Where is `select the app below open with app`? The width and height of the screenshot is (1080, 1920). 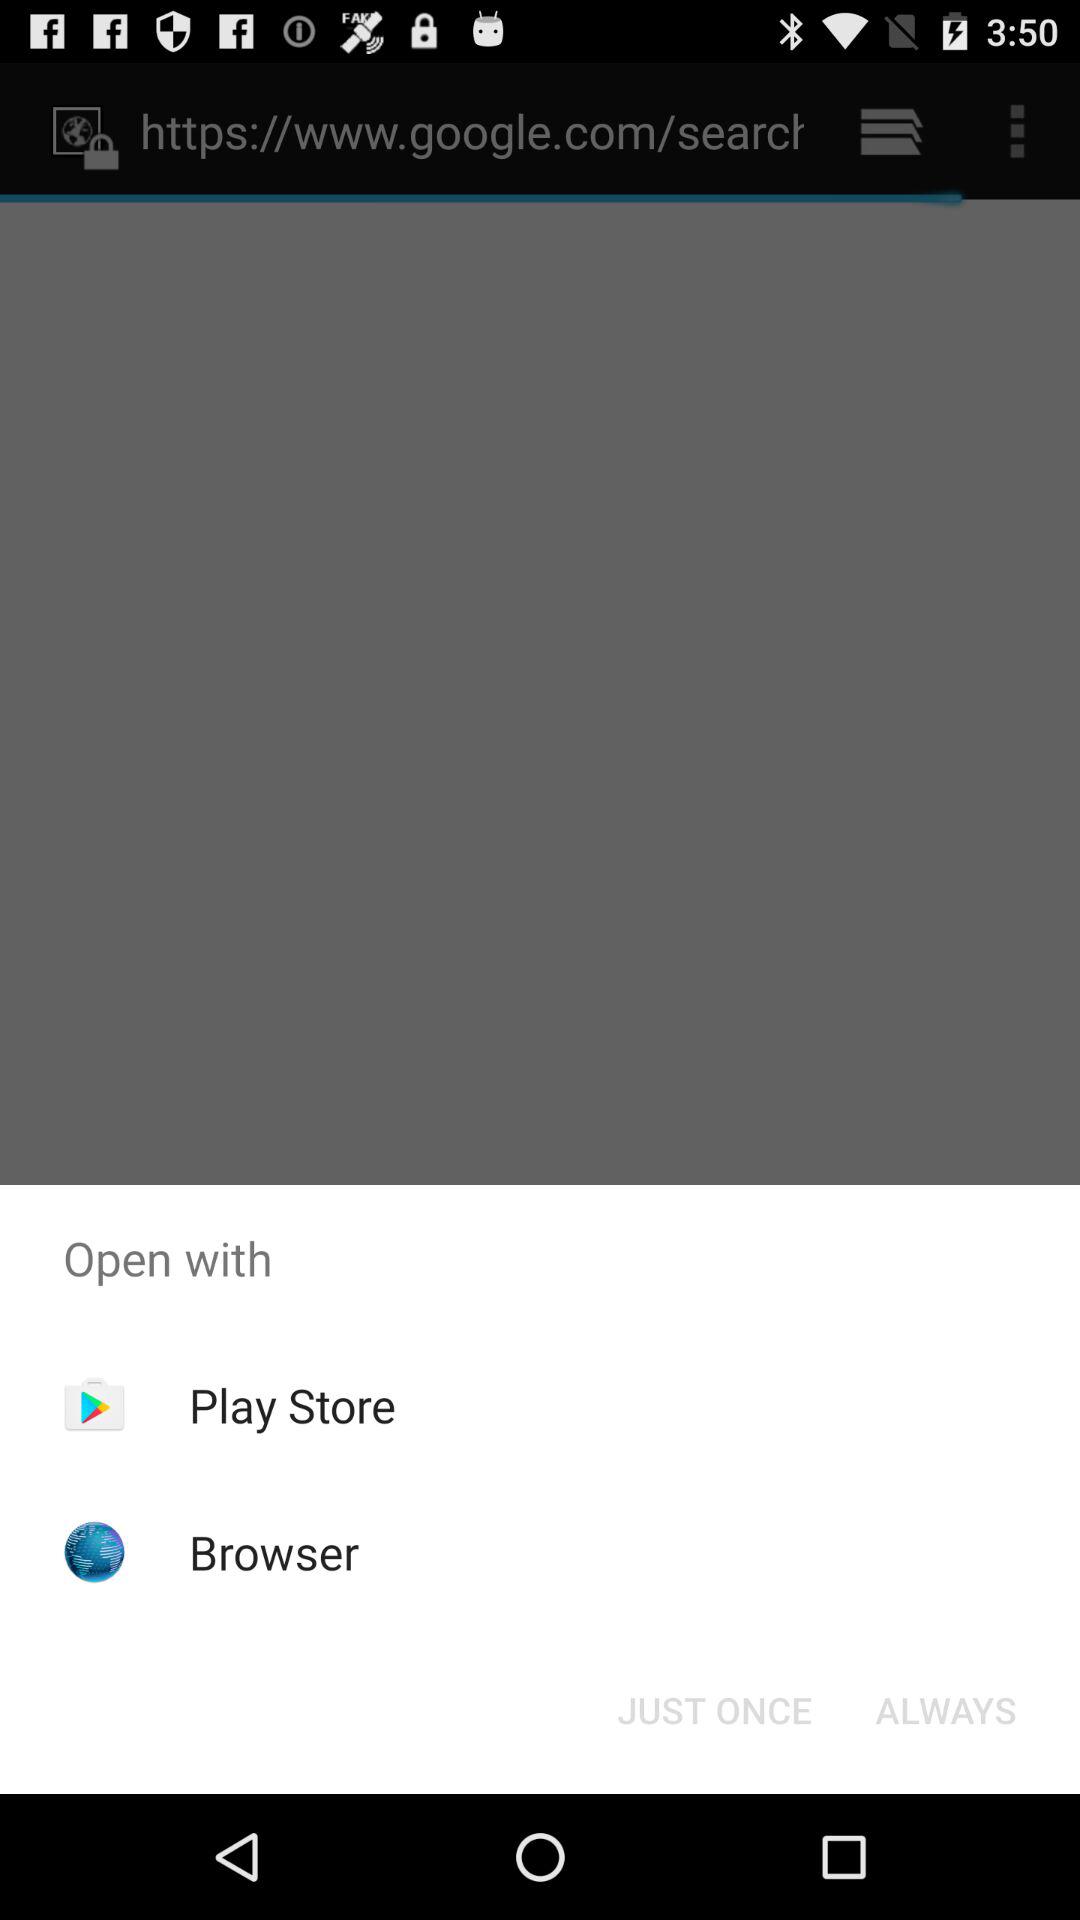 select the app below open with app is located at coordinates (292, 1405).